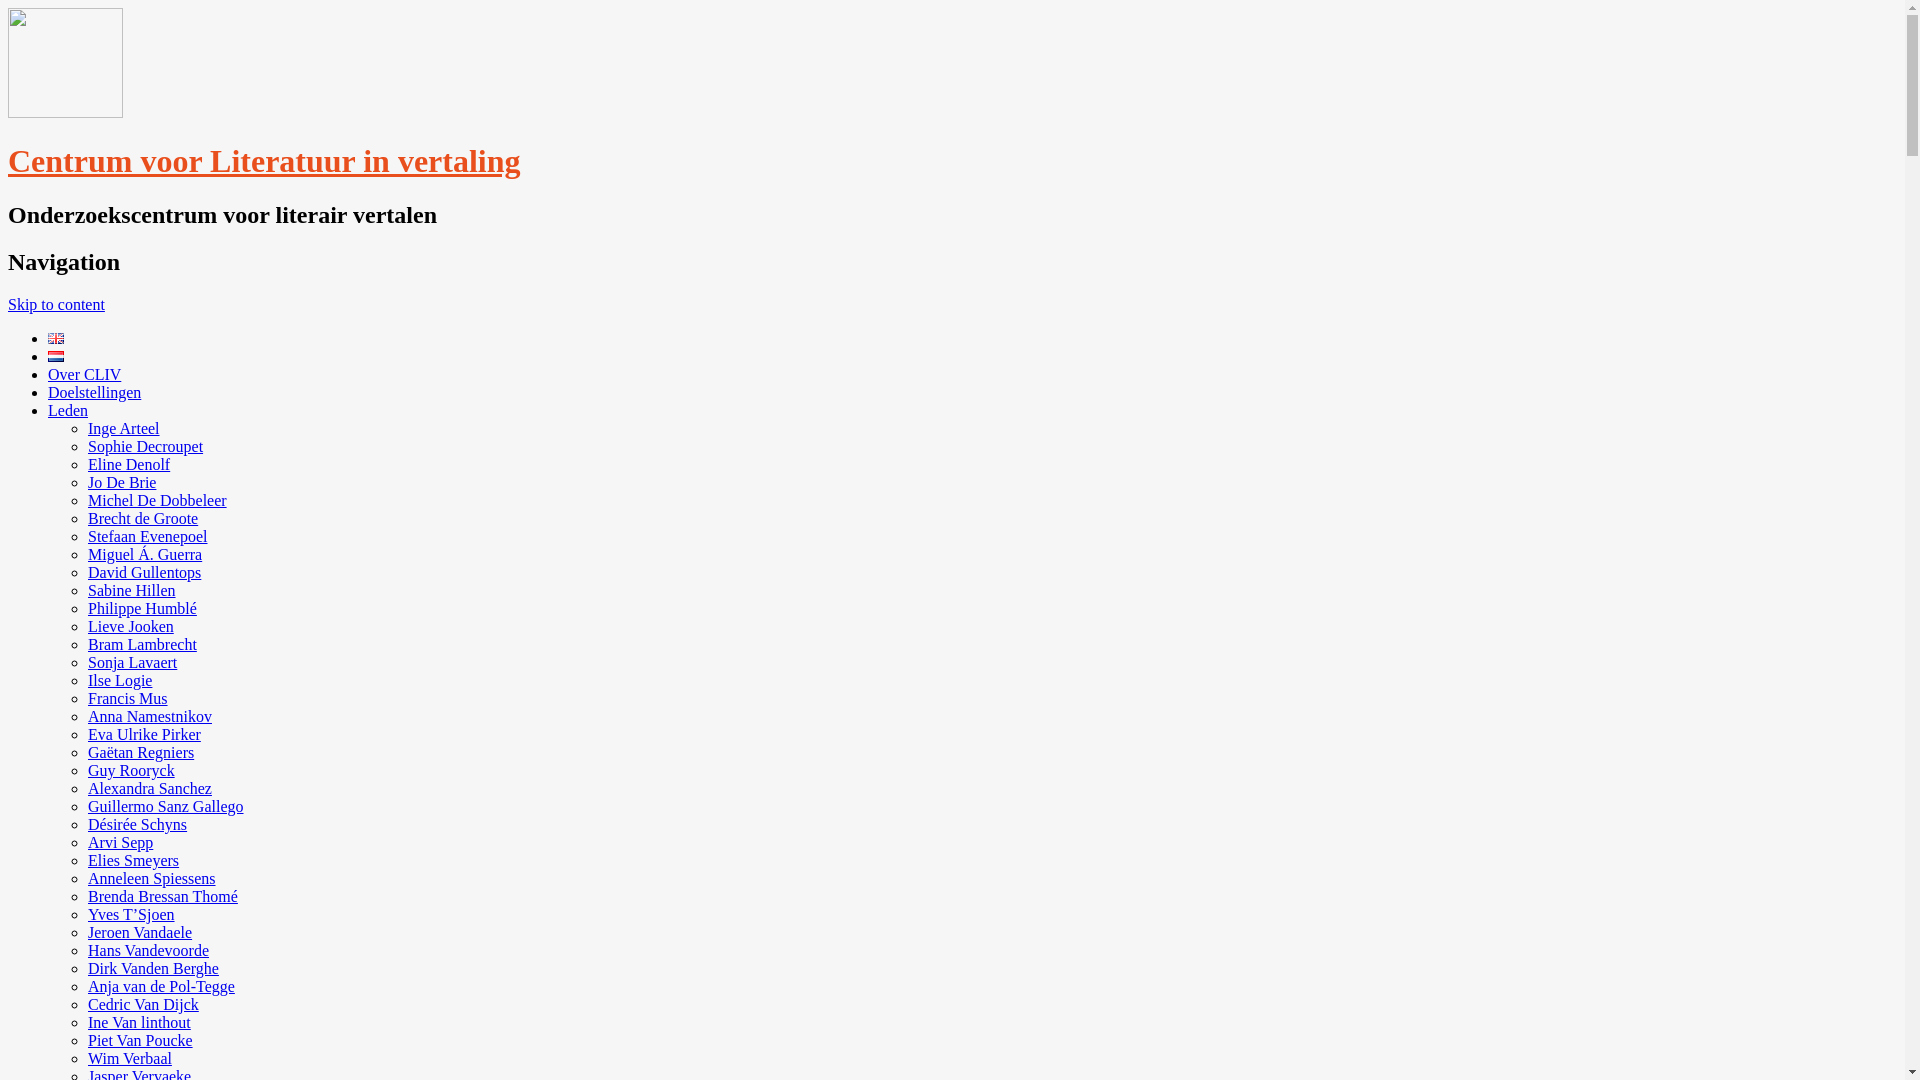 Image resolution: width=1920 pixels, height=1080 pixels. What do you see at coordinates (56, 338) in the screenshot?
I see `English` at bounding box center [56, 338].